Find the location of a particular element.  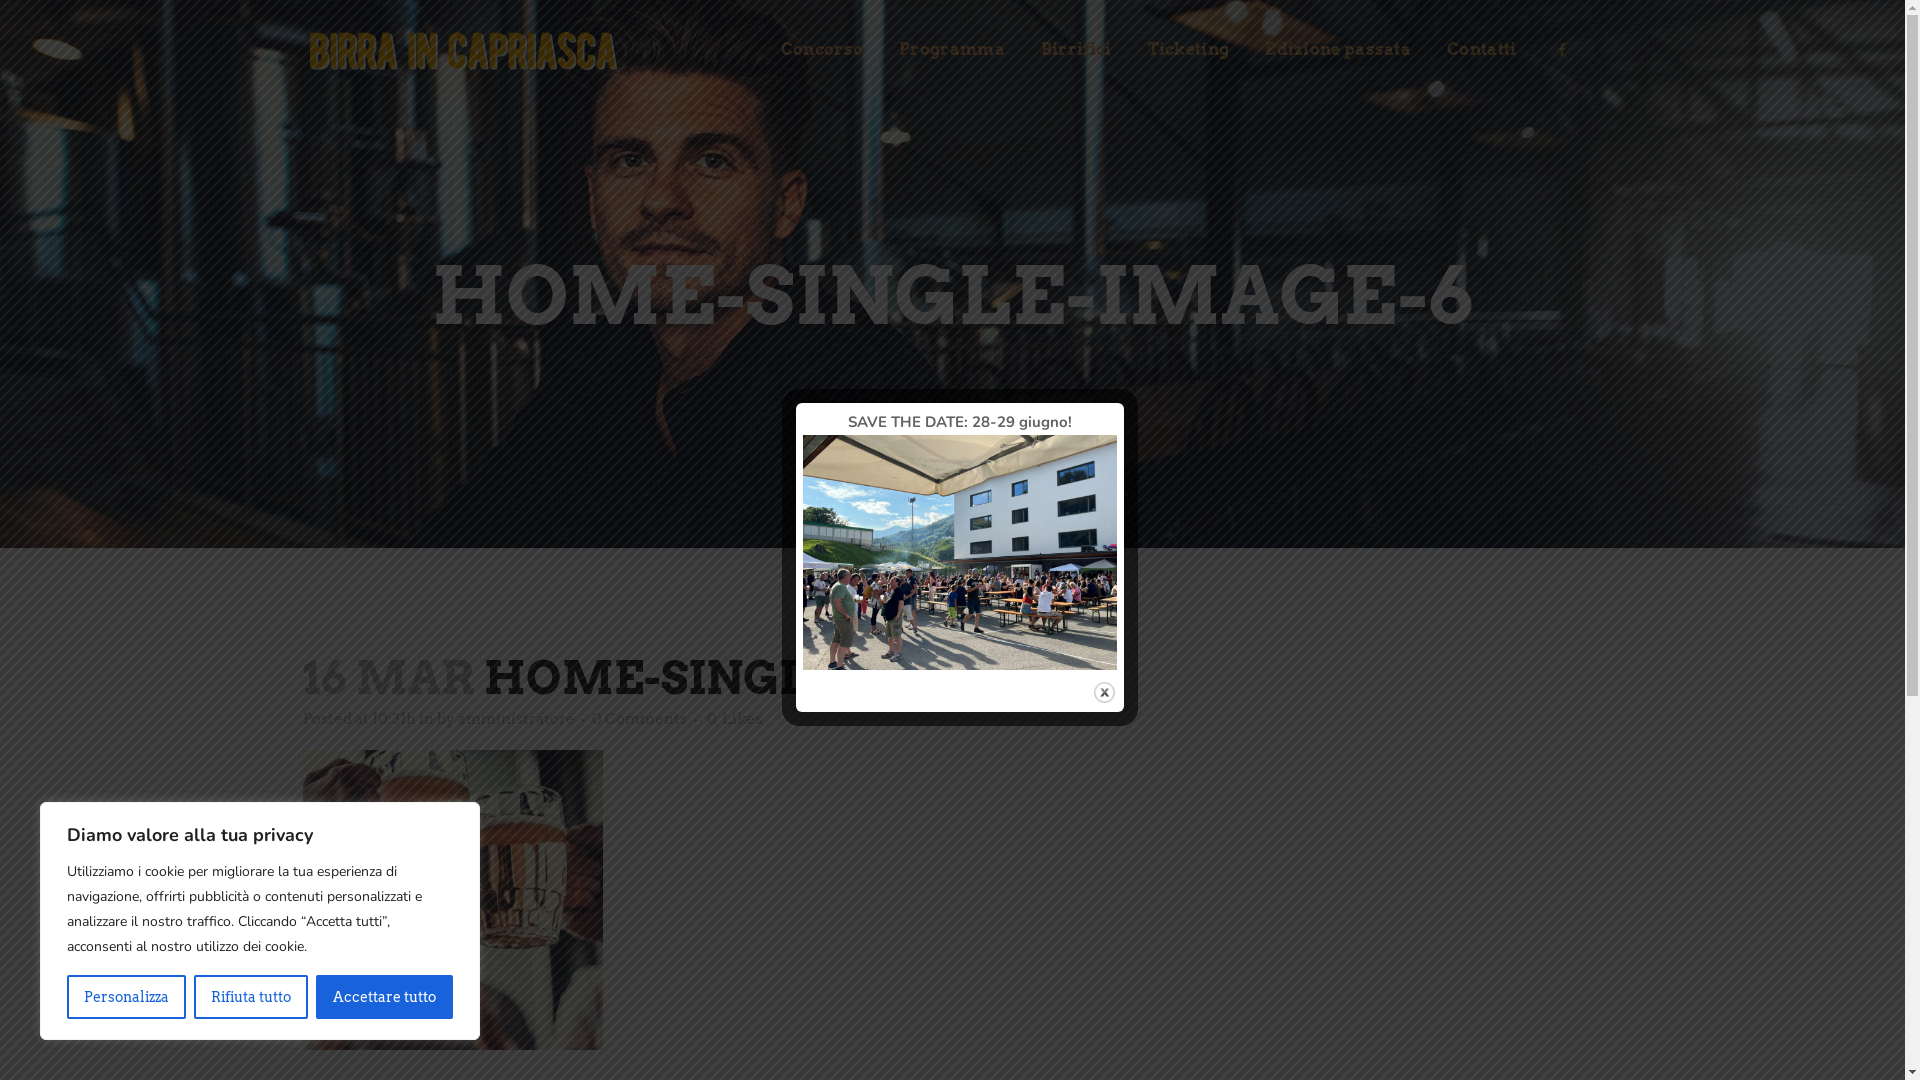

0 Comments is located at coordinates (640, 719).